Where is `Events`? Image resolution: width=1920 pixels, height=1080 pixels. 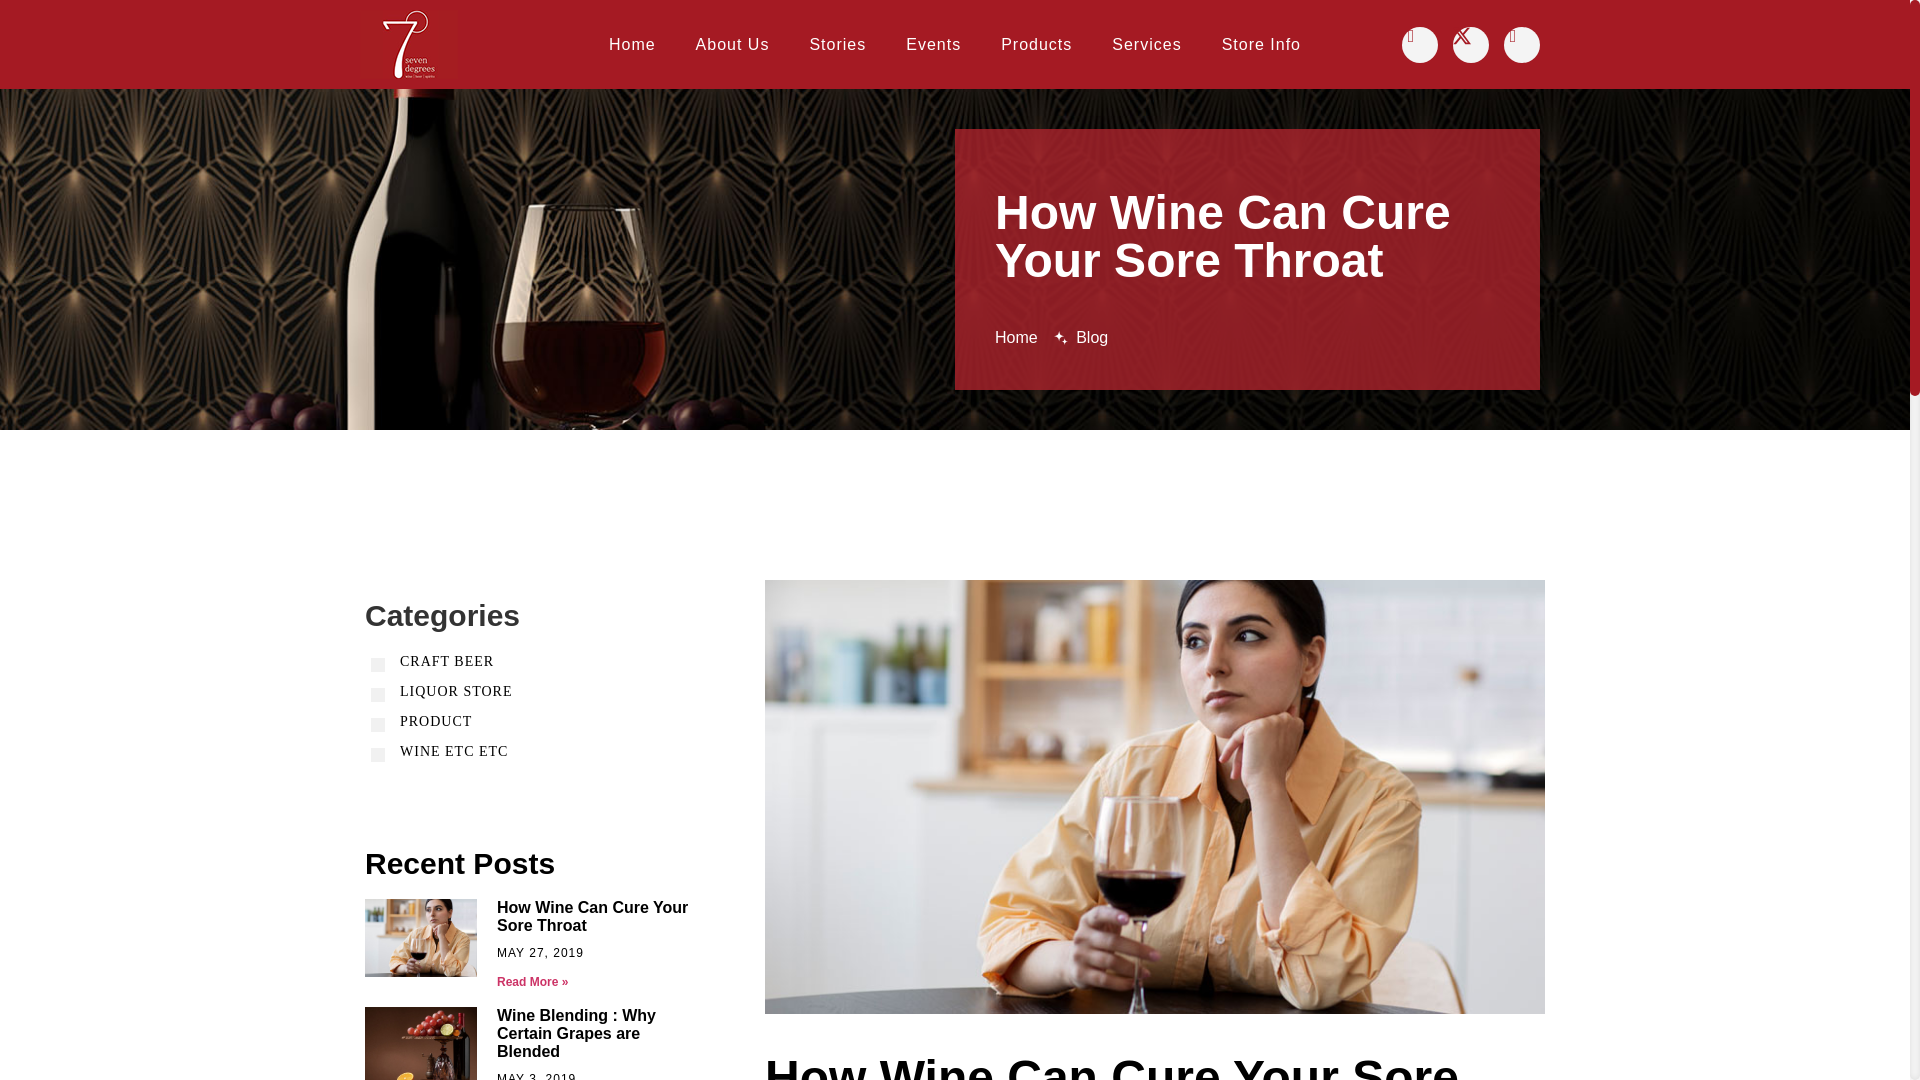
Events is located at coordinates (933, 44).